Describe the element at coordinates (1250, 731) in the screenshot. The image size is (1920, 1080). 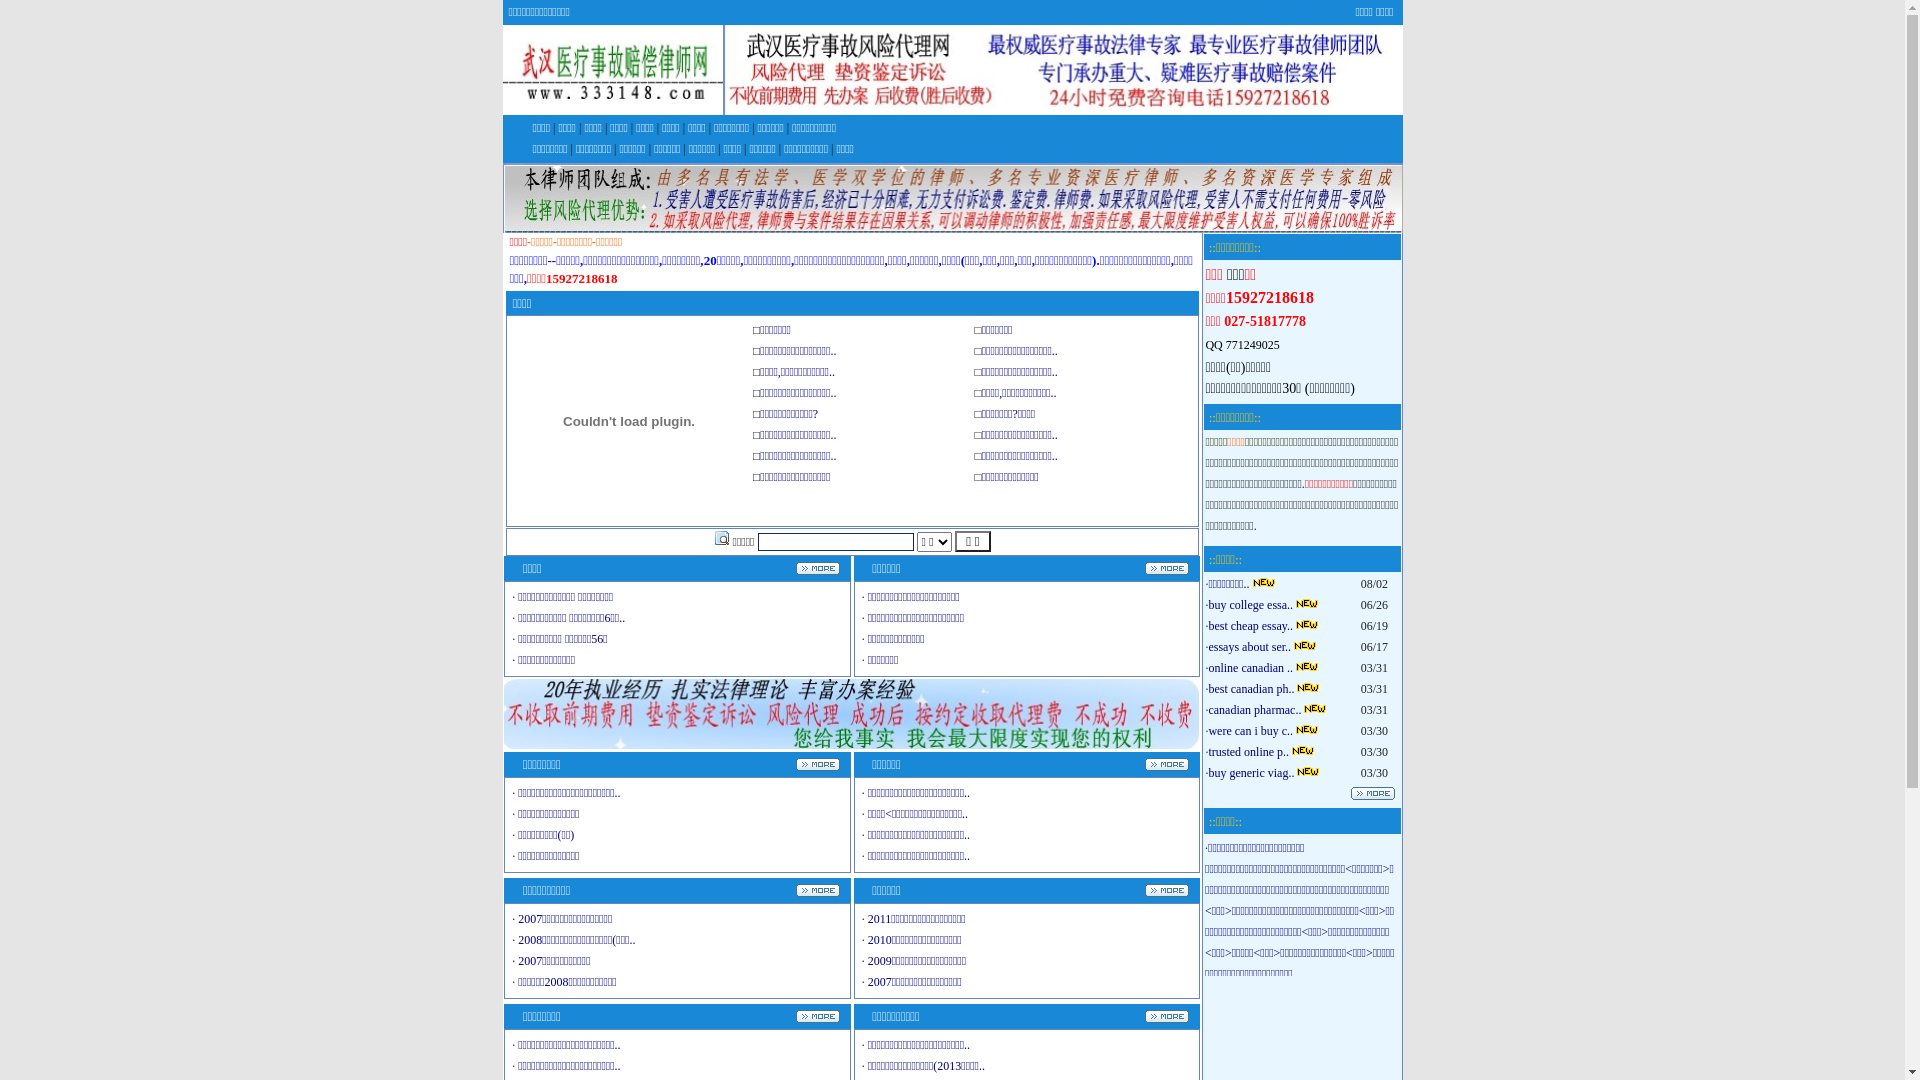
I see `were can i buy c..` at that location.